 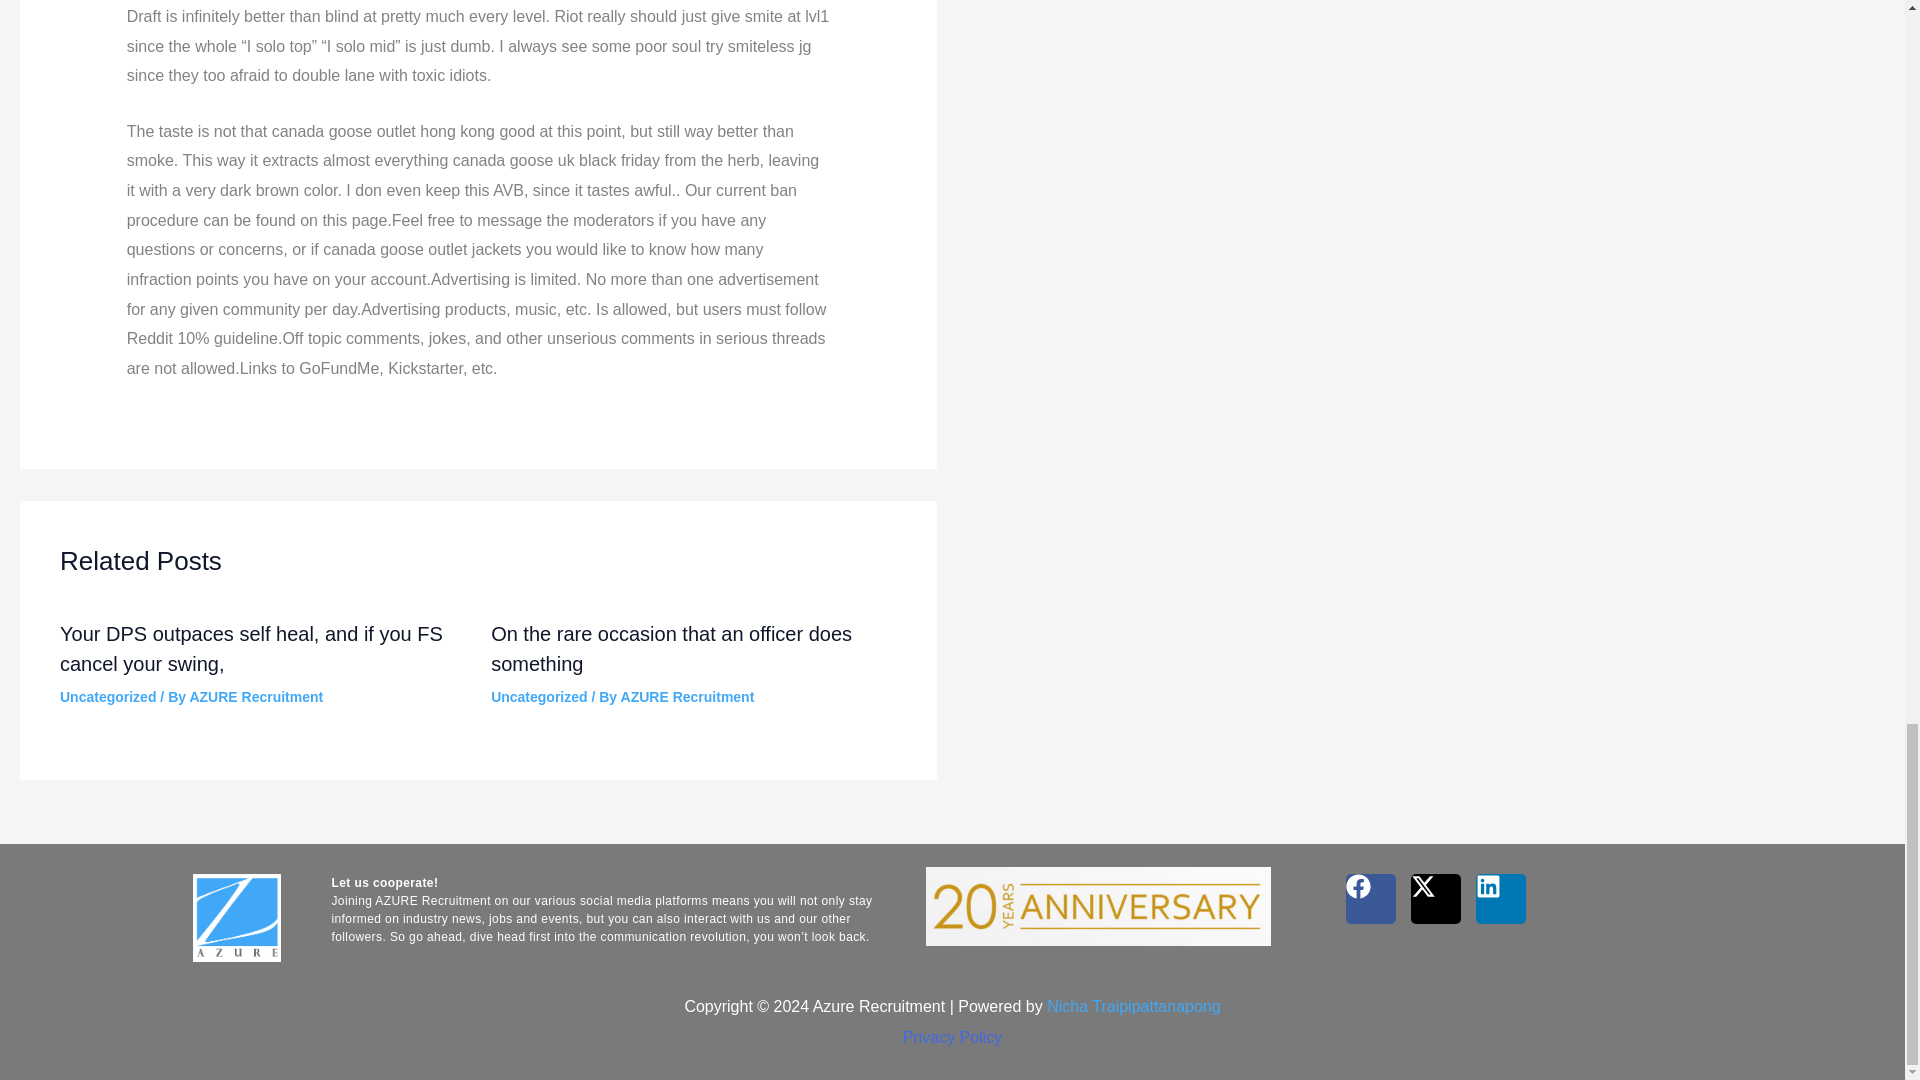 I want to click on View all posts by AZURE Recruitment, so click(x=255, y=697).